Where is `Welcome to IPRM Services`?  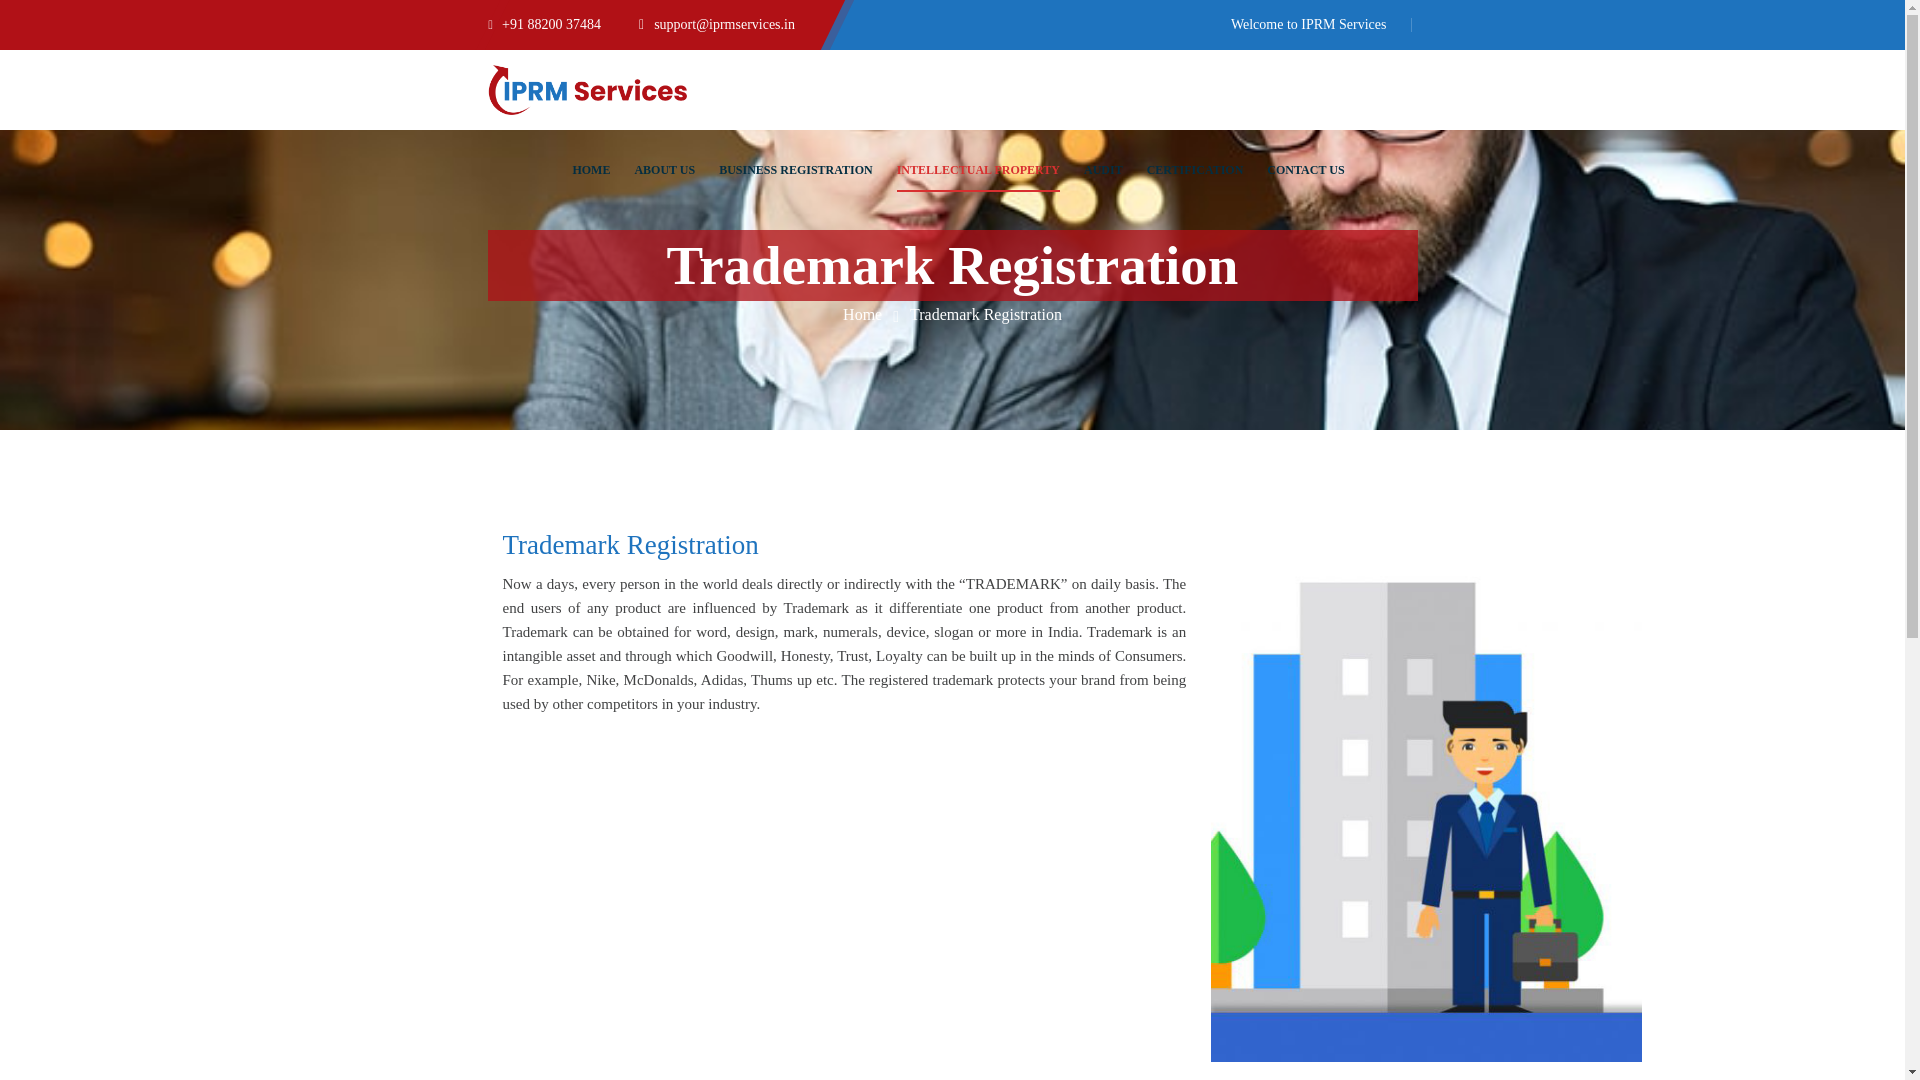
Welcome to IPRM Services is located at coordinates (1308, 24).